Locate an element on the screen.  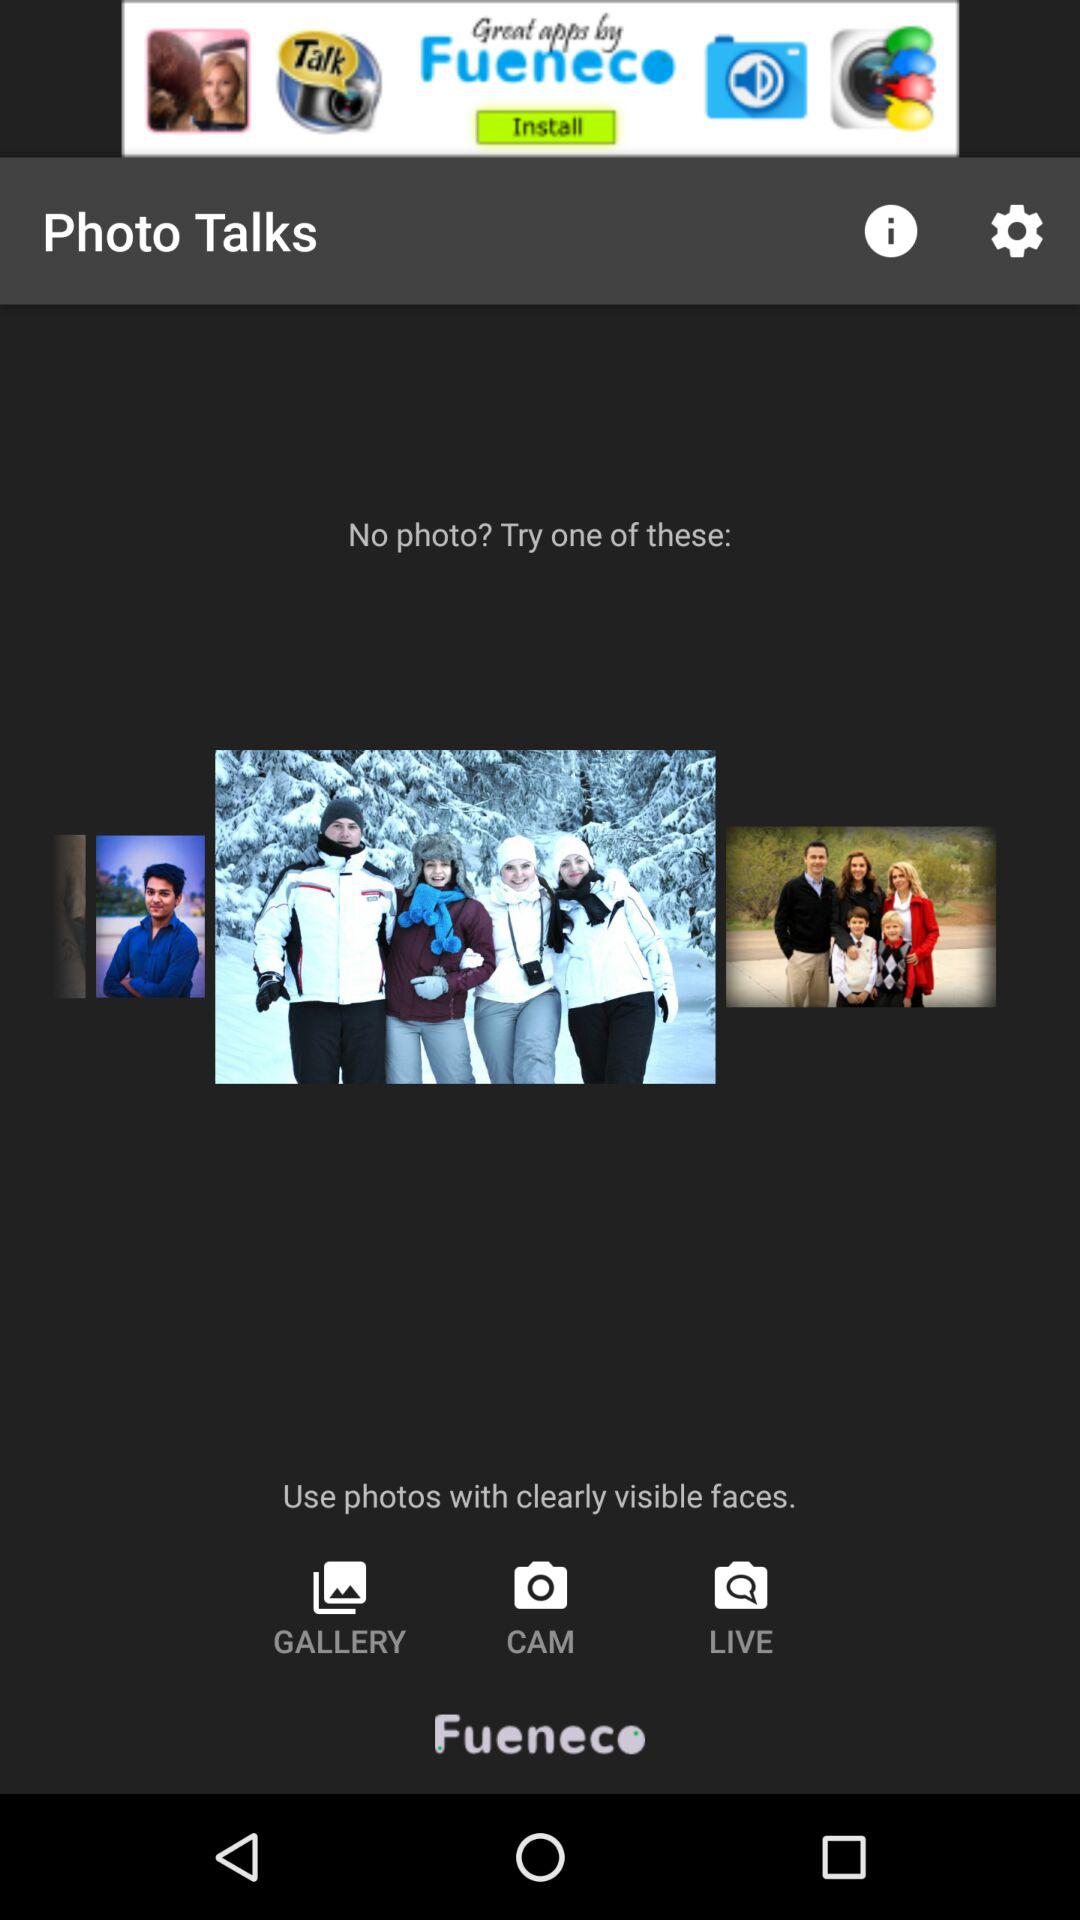
click on the information icon which is left side of settings is located at coordinates (890, 230).